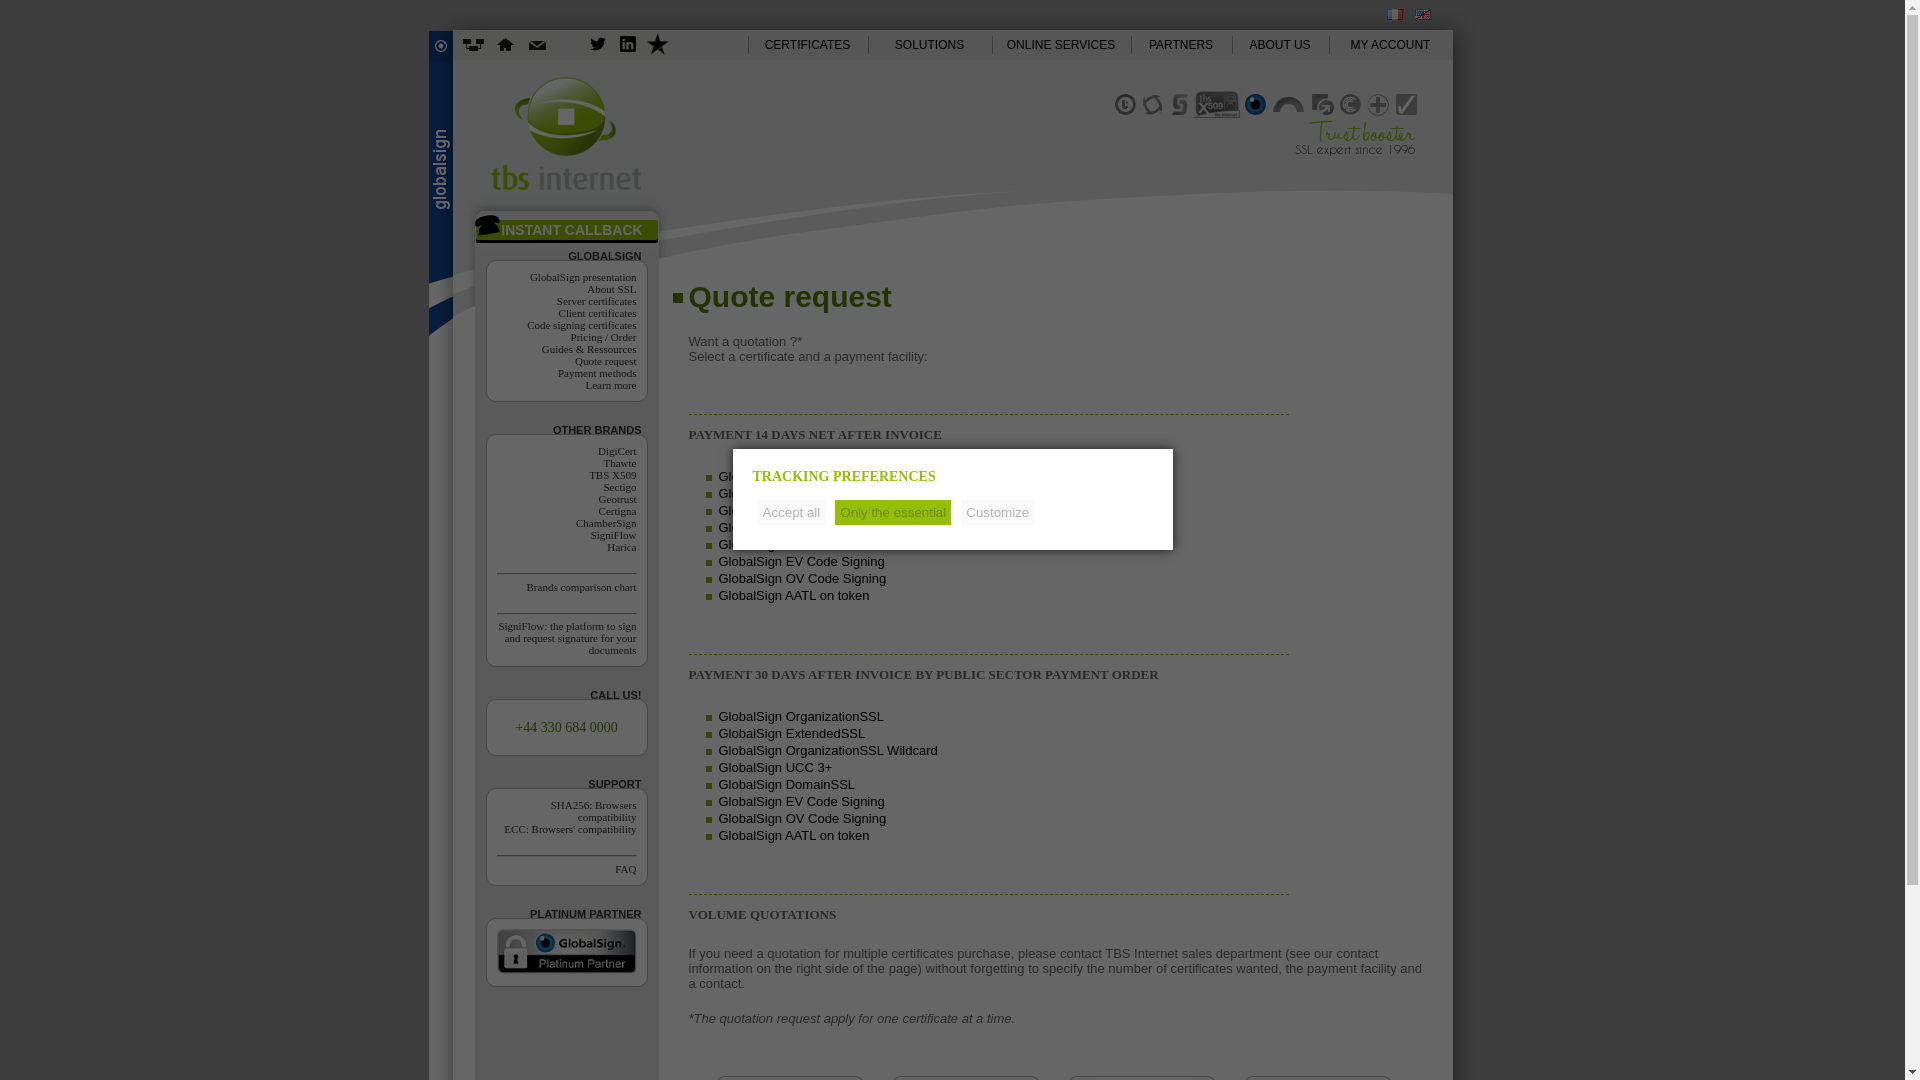 The height and width of the screenshot is (1080, 1920). I want to click on French version, so click(1394, 14).